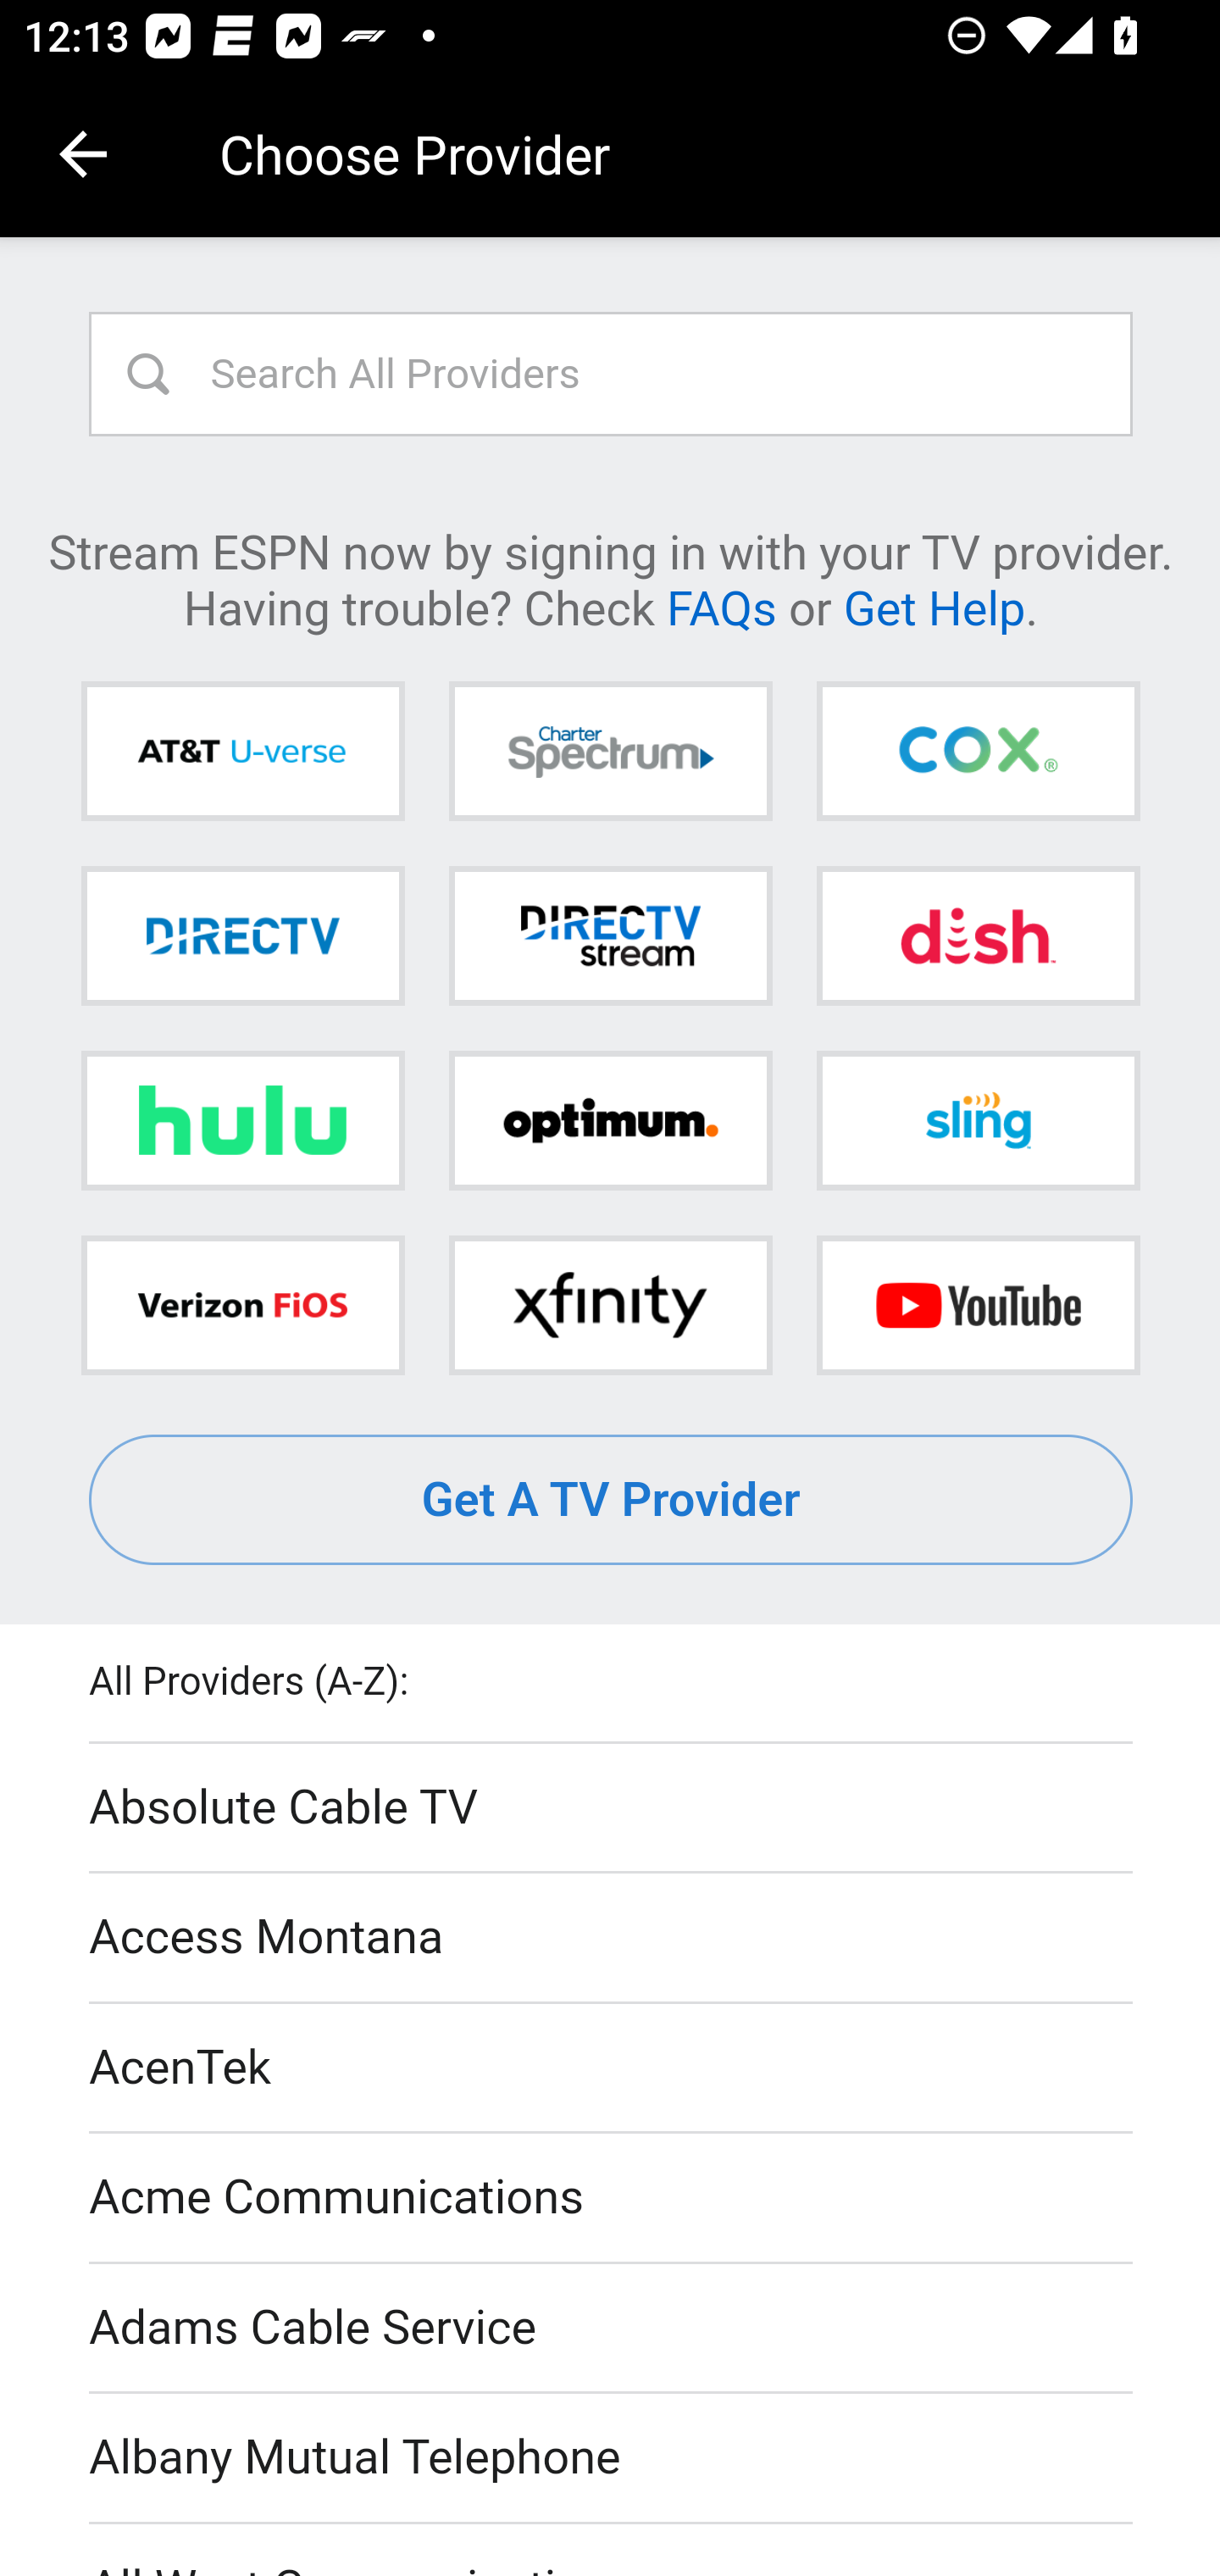  What do you see at coordinates (720, 606) in the screenshot?
I see `FAQs` at bounding box center [720, 606].